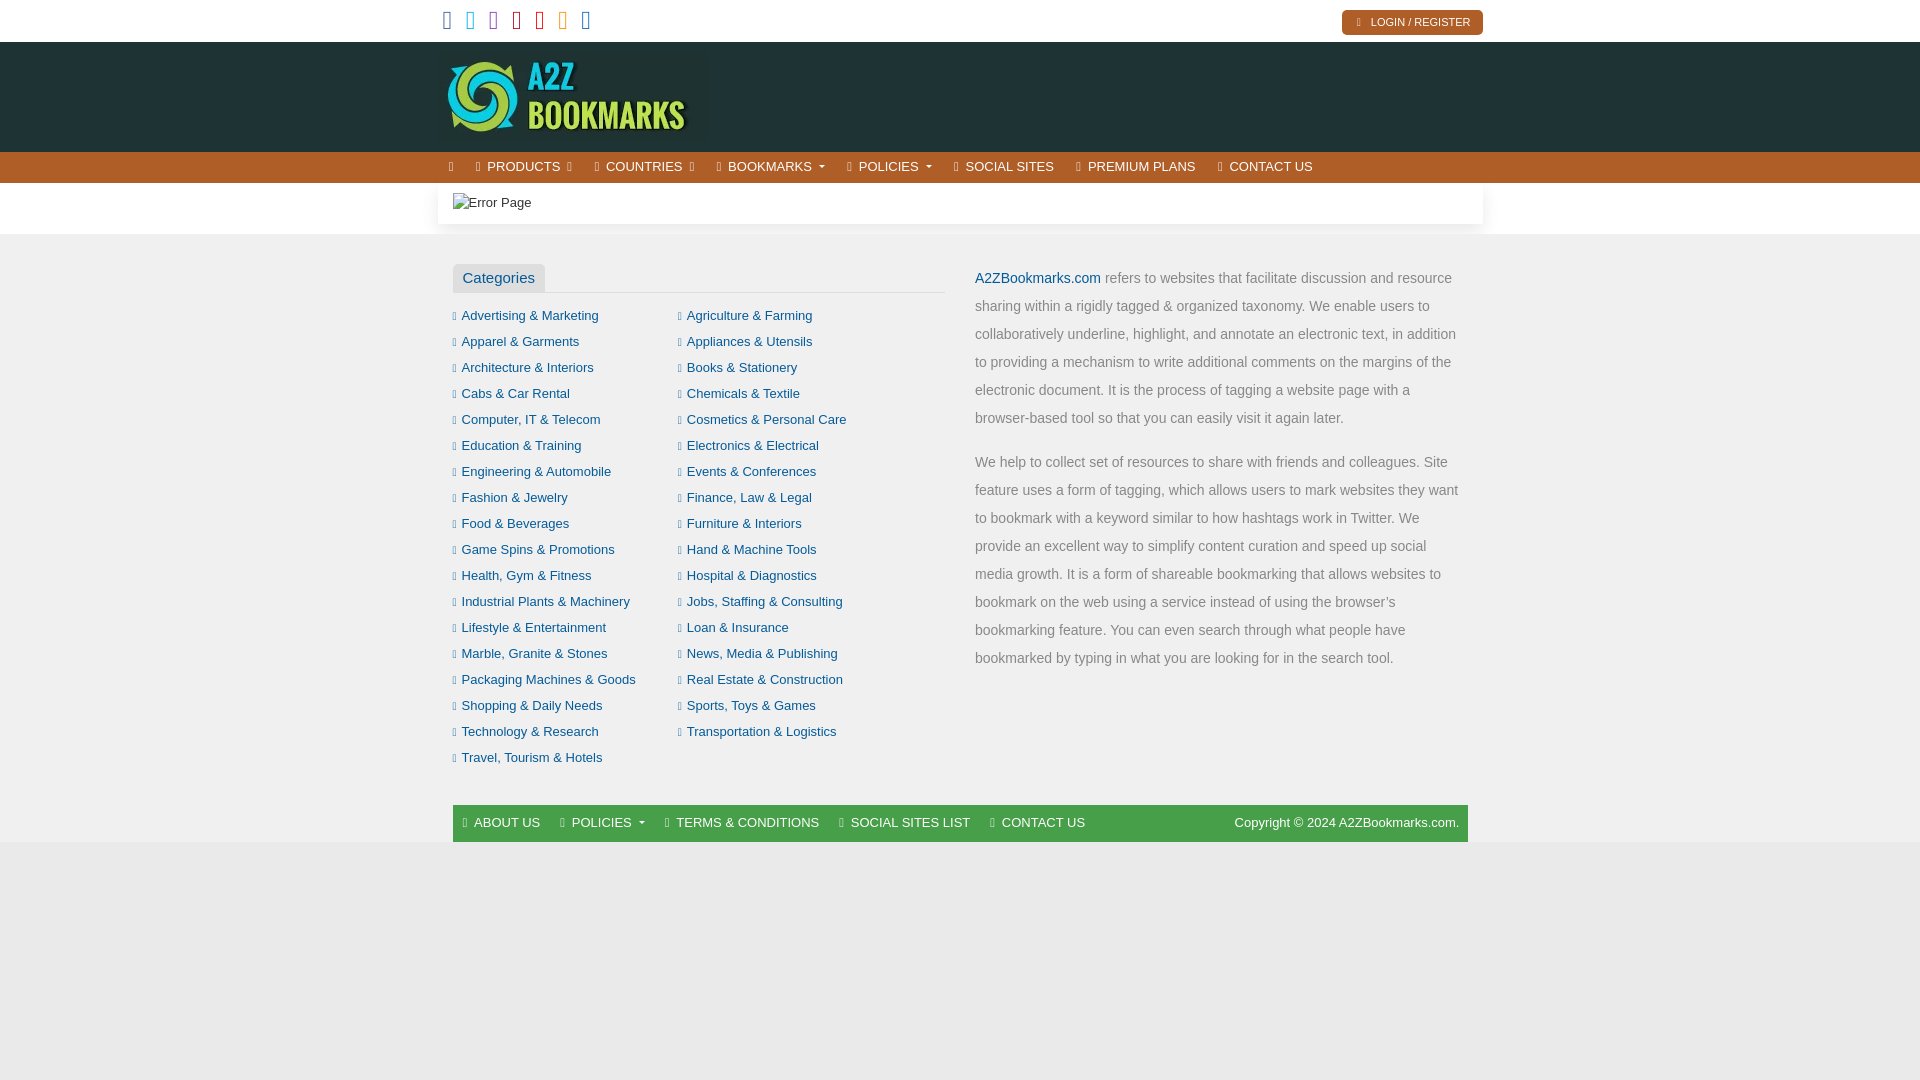 The width and height of the screenshot is (1920, 1080). Describe the element at coordinates (572, 94) in the screenshot. I see `Internet Content Powered by Business Product Marketers` at that location.